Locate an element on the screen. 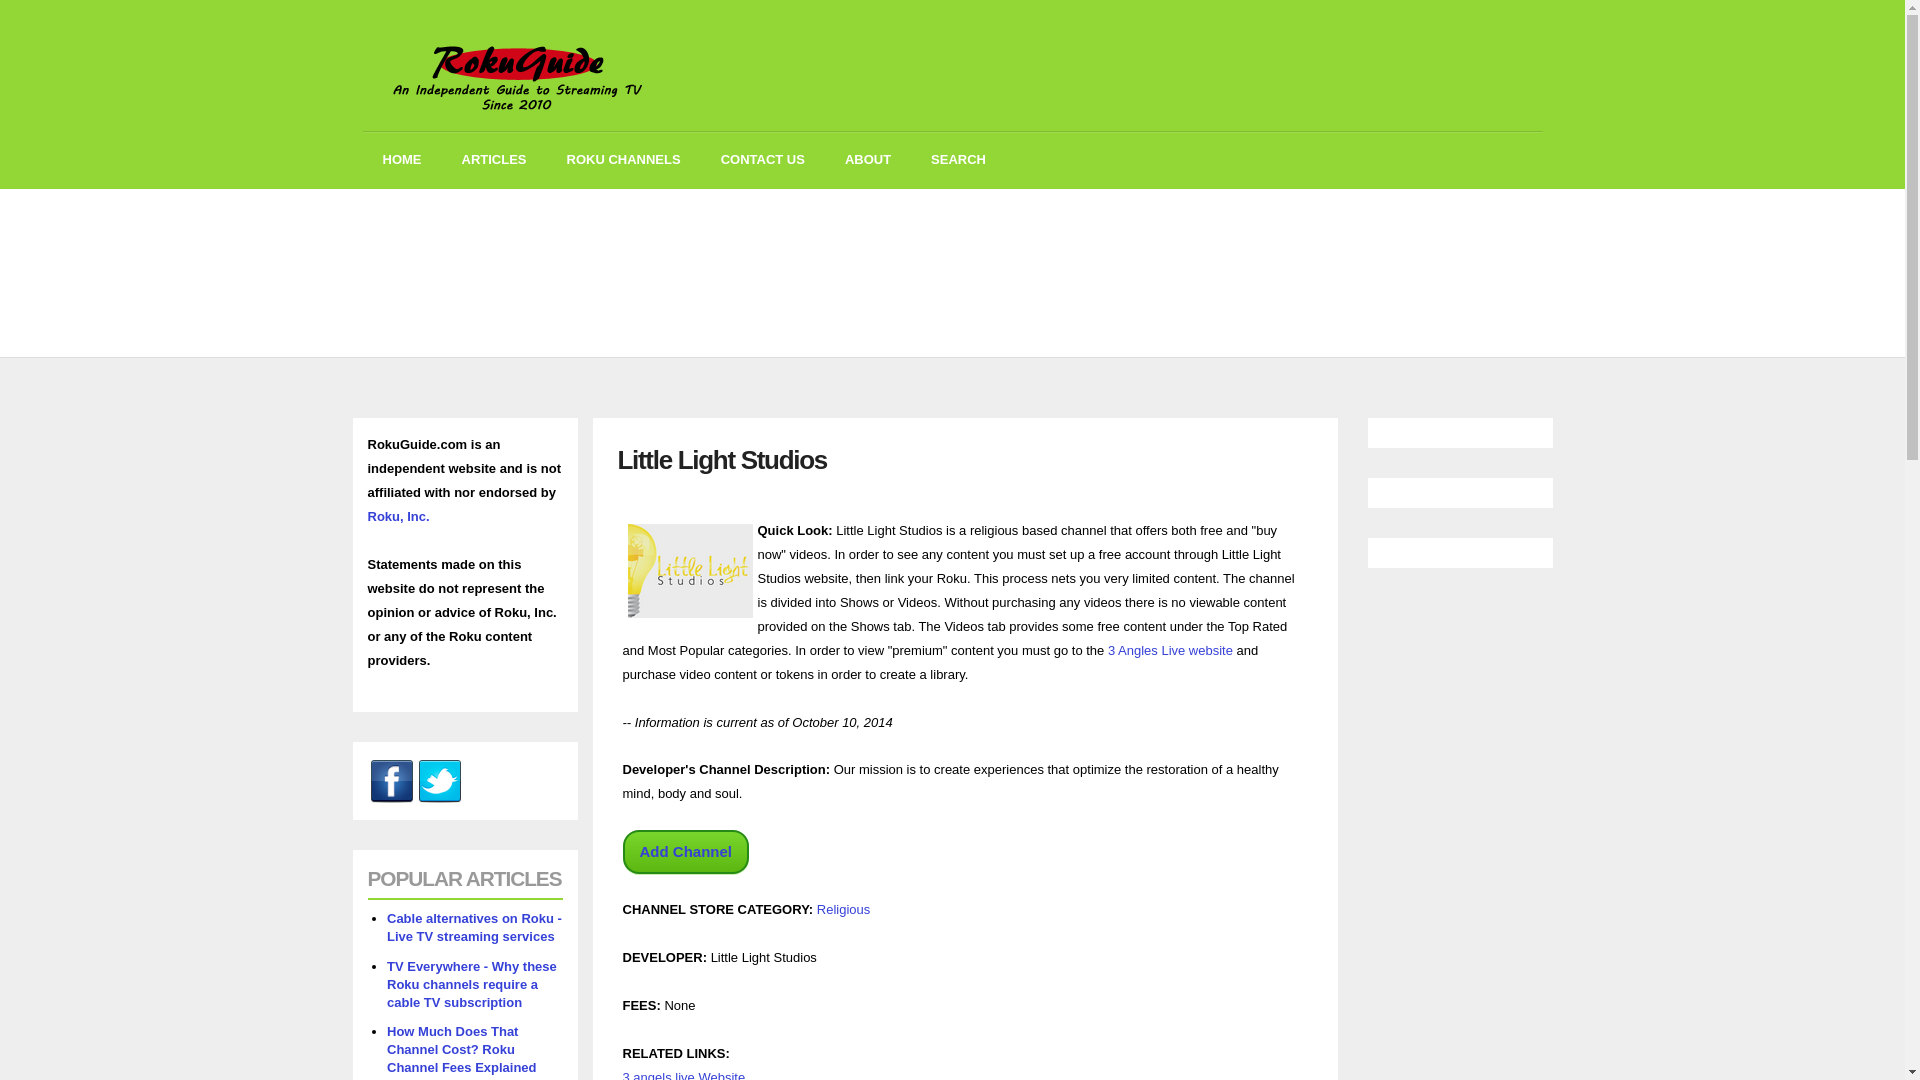 The width and height of the screenshot is (1920, 1080). SEARCH is located at coordinates (958, 160).